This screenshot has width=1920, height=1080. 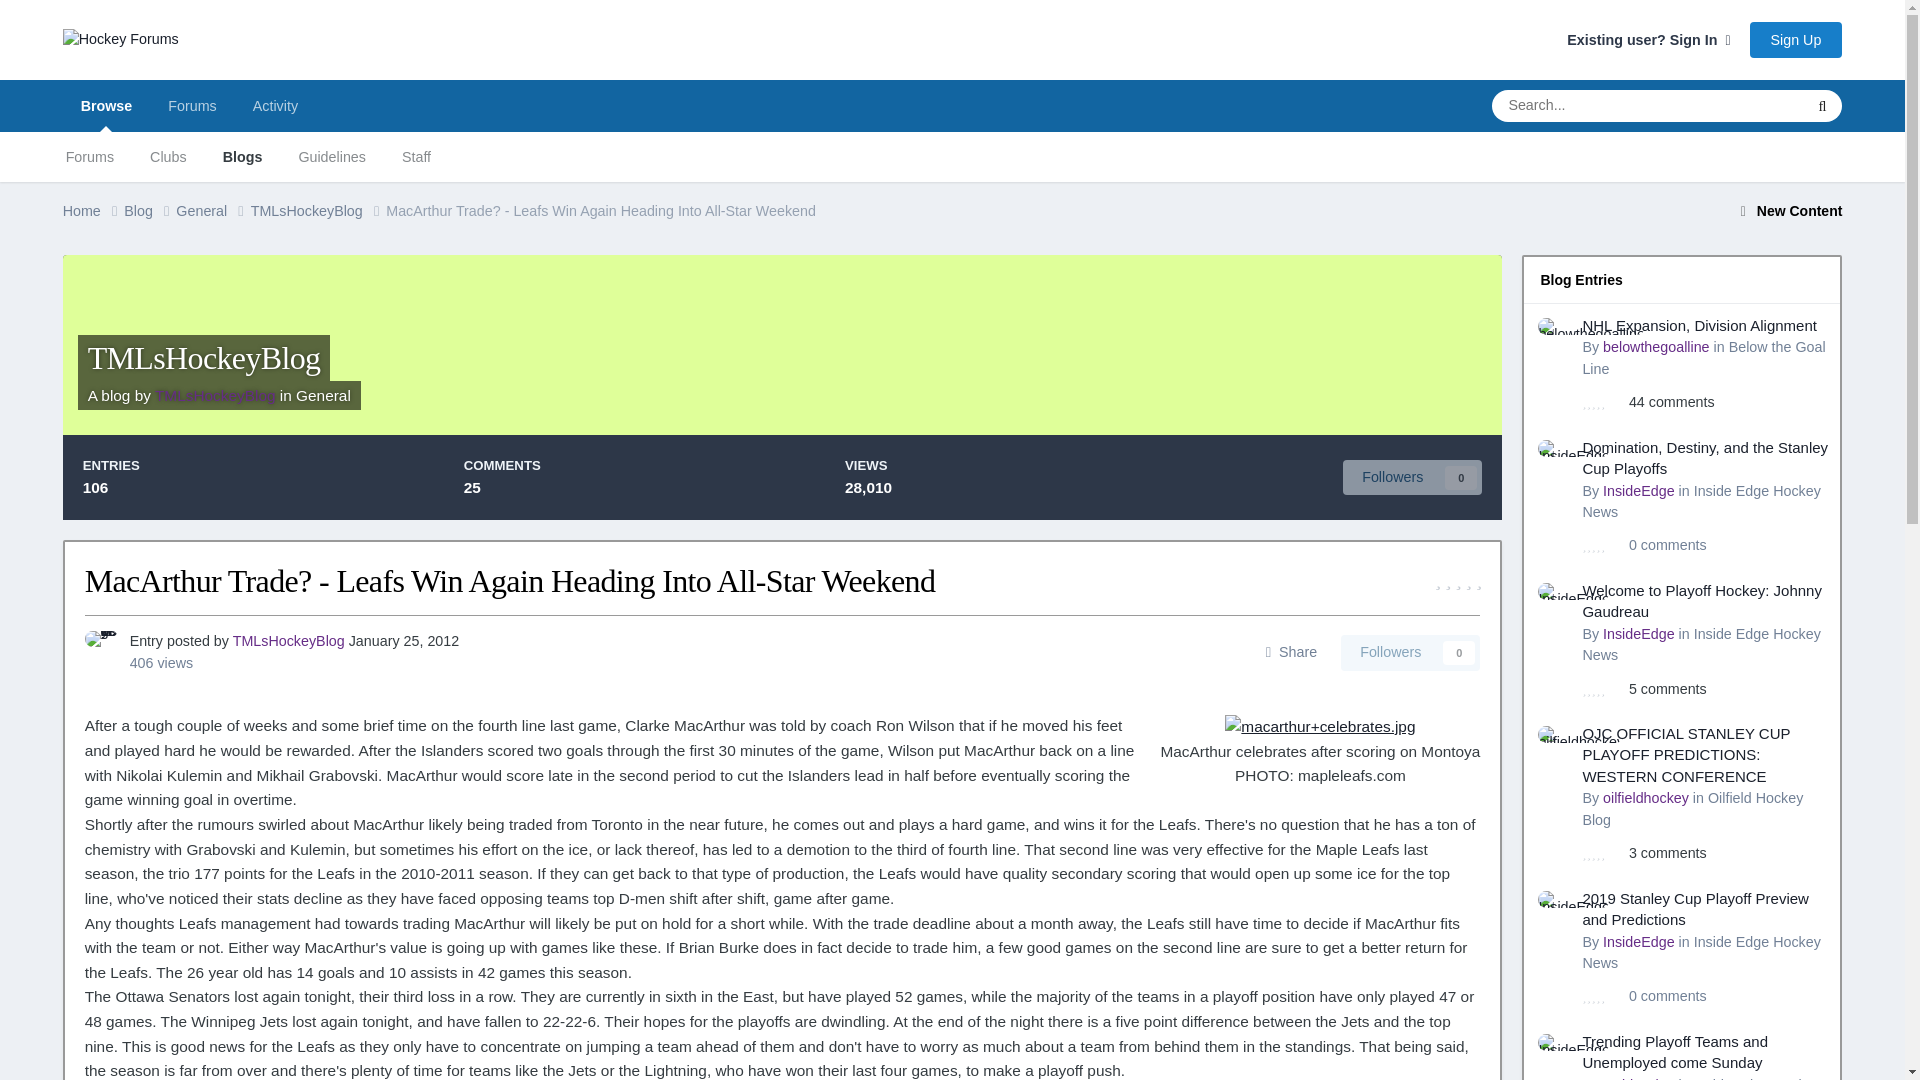 I want to click on TMLsHockeyBlog, so click(x=216, y=394).